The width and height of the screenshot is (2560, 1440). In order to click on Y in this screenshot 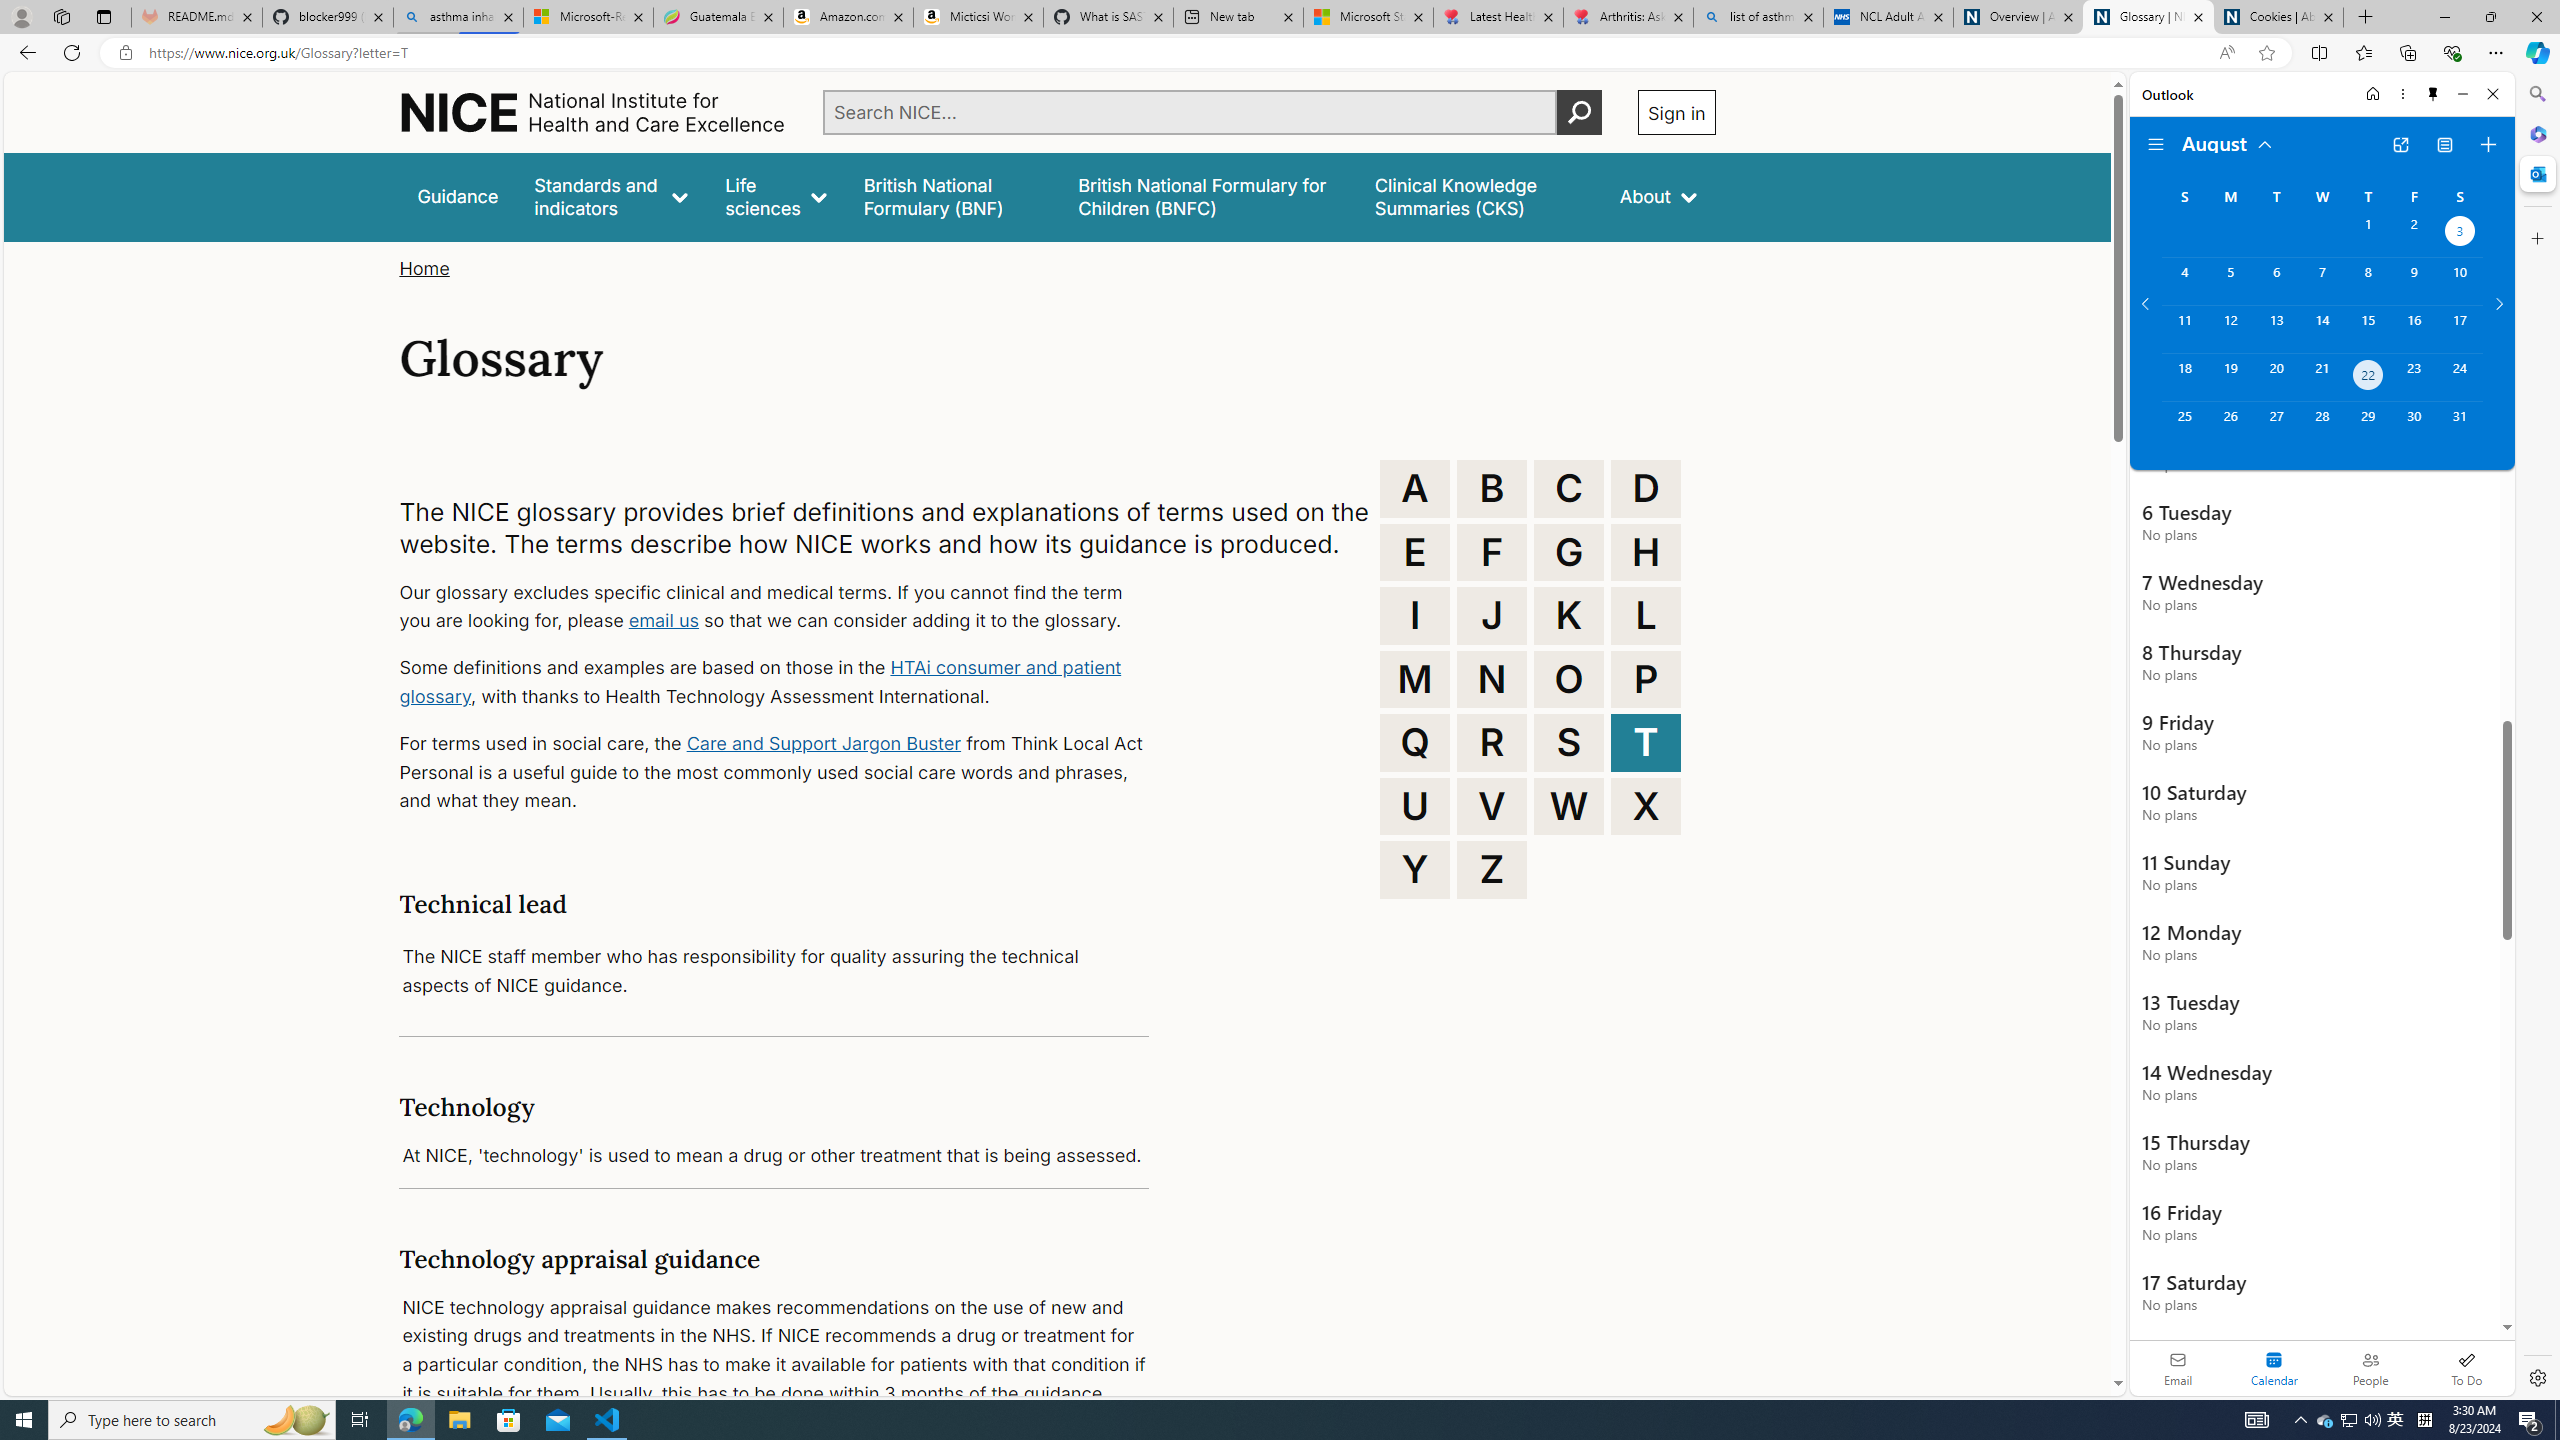, I will do `click(1415, 869)`.